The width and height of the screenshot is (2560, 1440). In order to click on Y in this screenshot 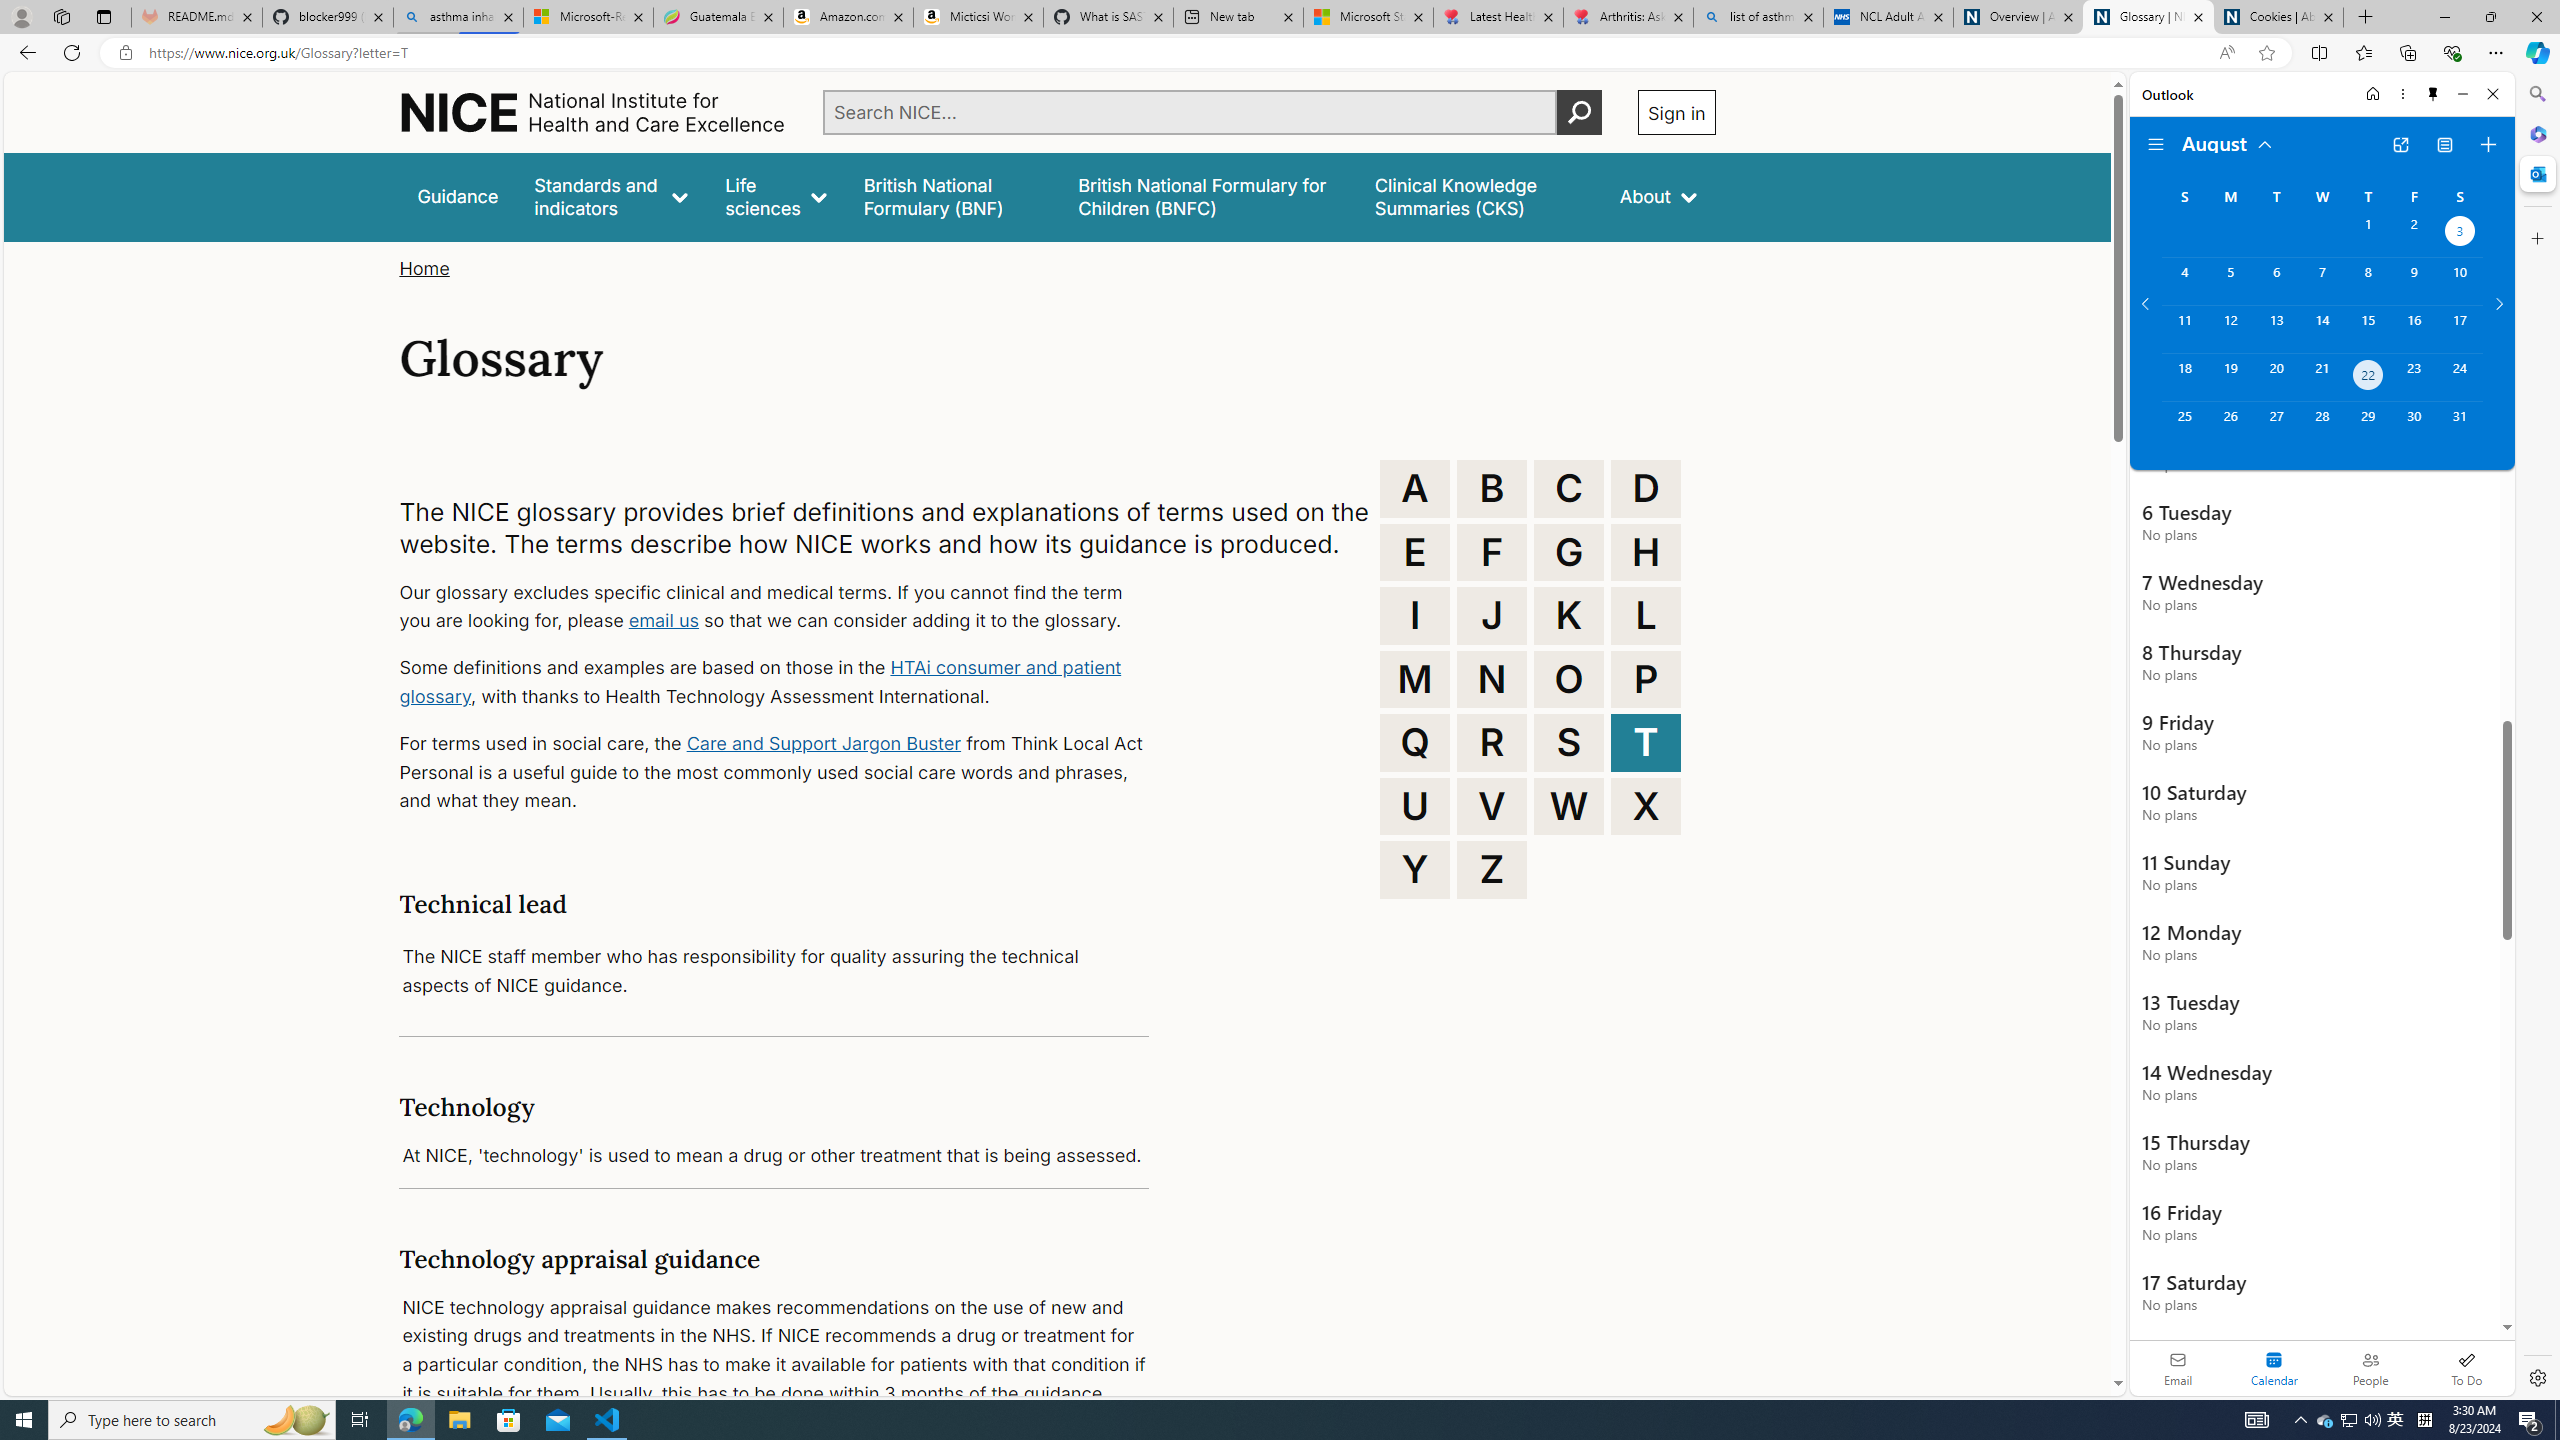, I will do `click(1415, 869)`.